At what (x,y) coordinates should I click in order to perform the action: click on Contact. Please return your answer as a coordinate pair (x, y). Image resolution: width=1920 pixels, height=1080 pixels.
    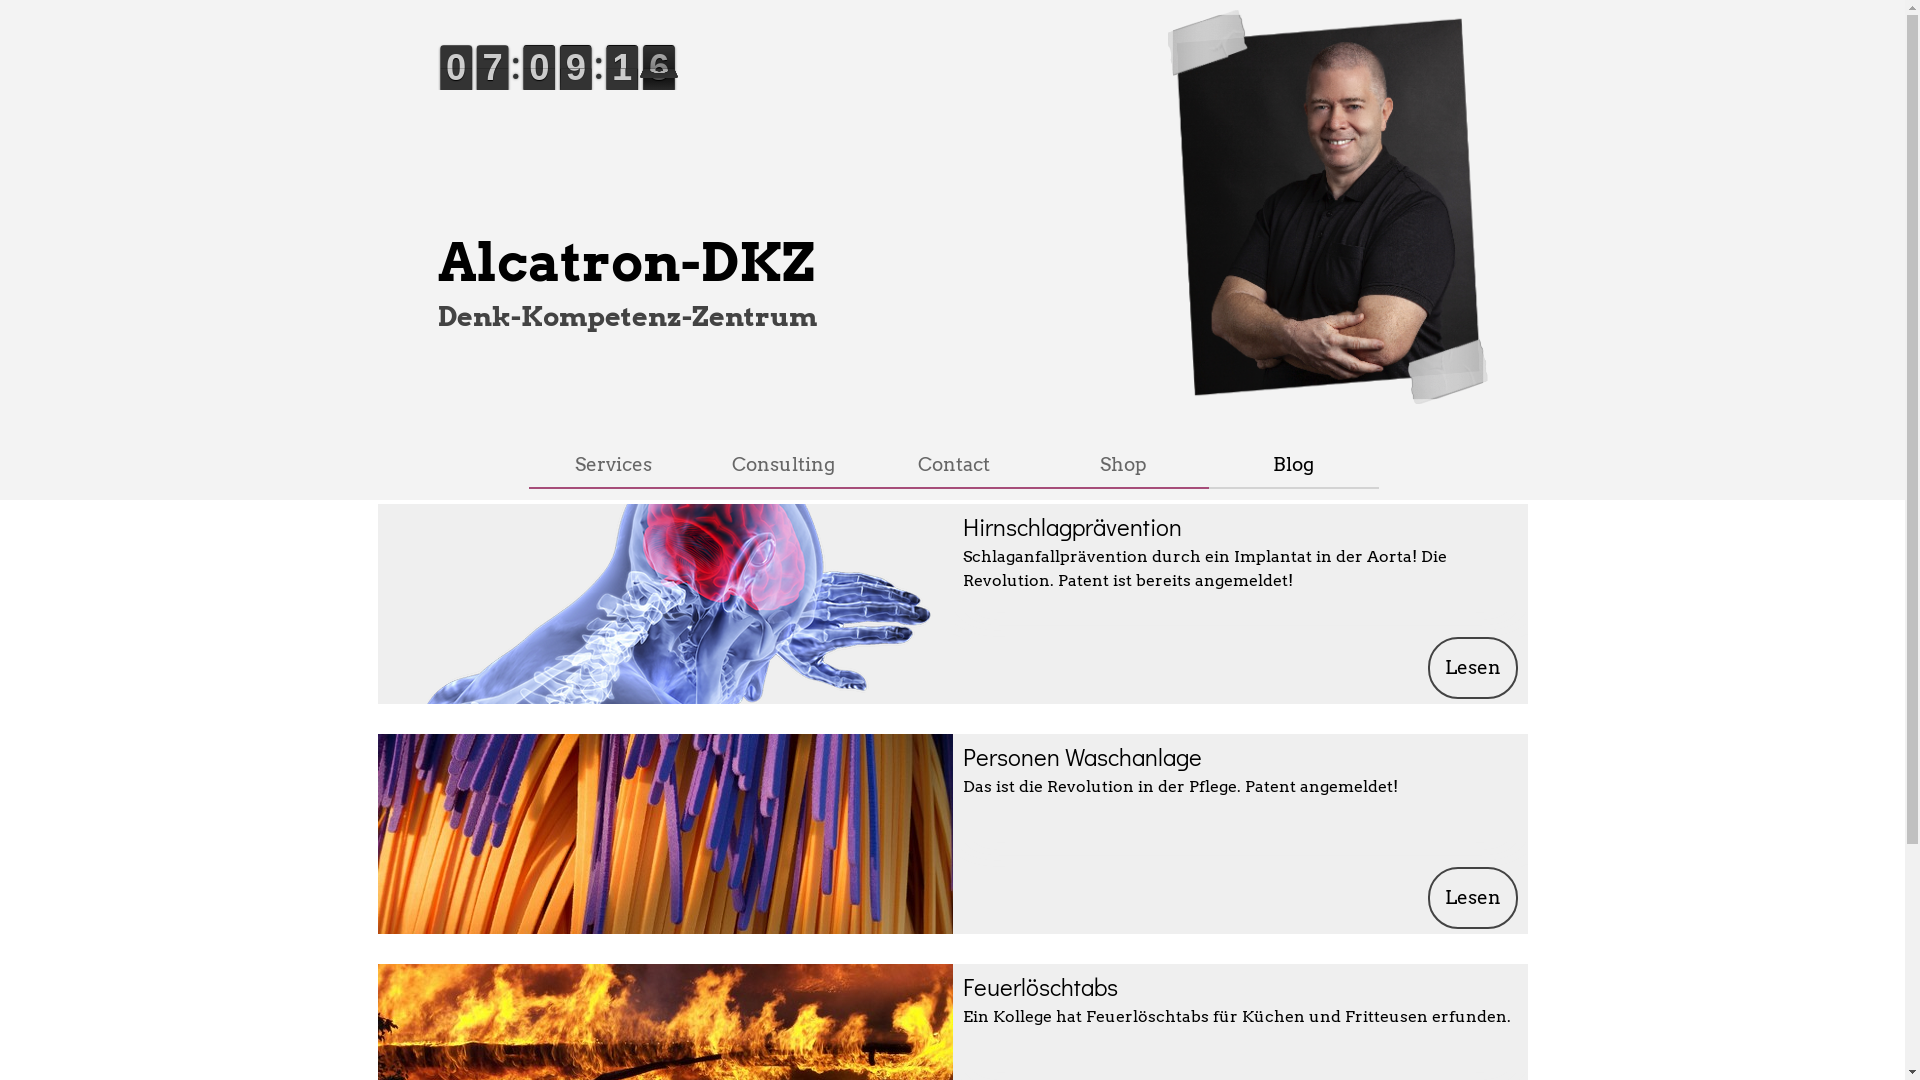
    Looking at the image, I should click on (953, 464).